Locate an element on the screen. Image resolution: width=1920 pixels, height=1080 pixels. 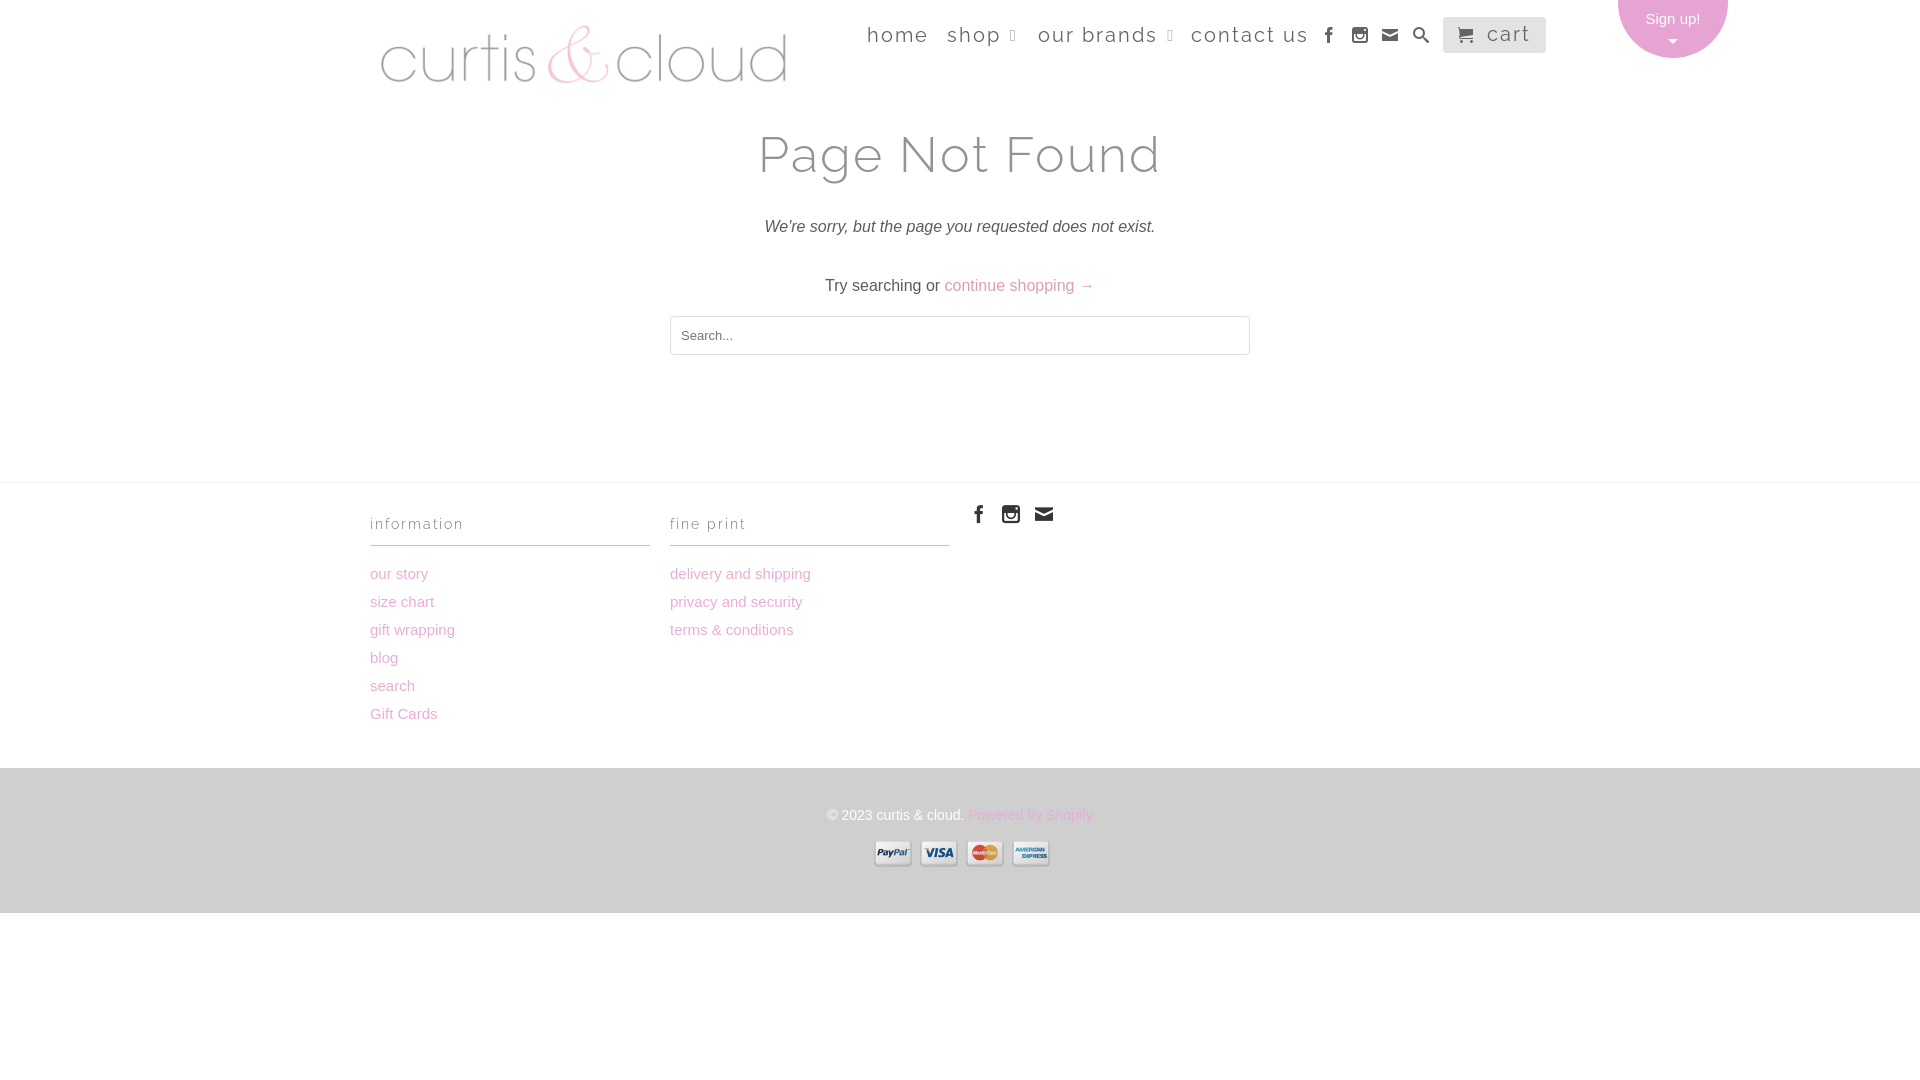
Powered by Shopify is located at coordinates (1030, 815).